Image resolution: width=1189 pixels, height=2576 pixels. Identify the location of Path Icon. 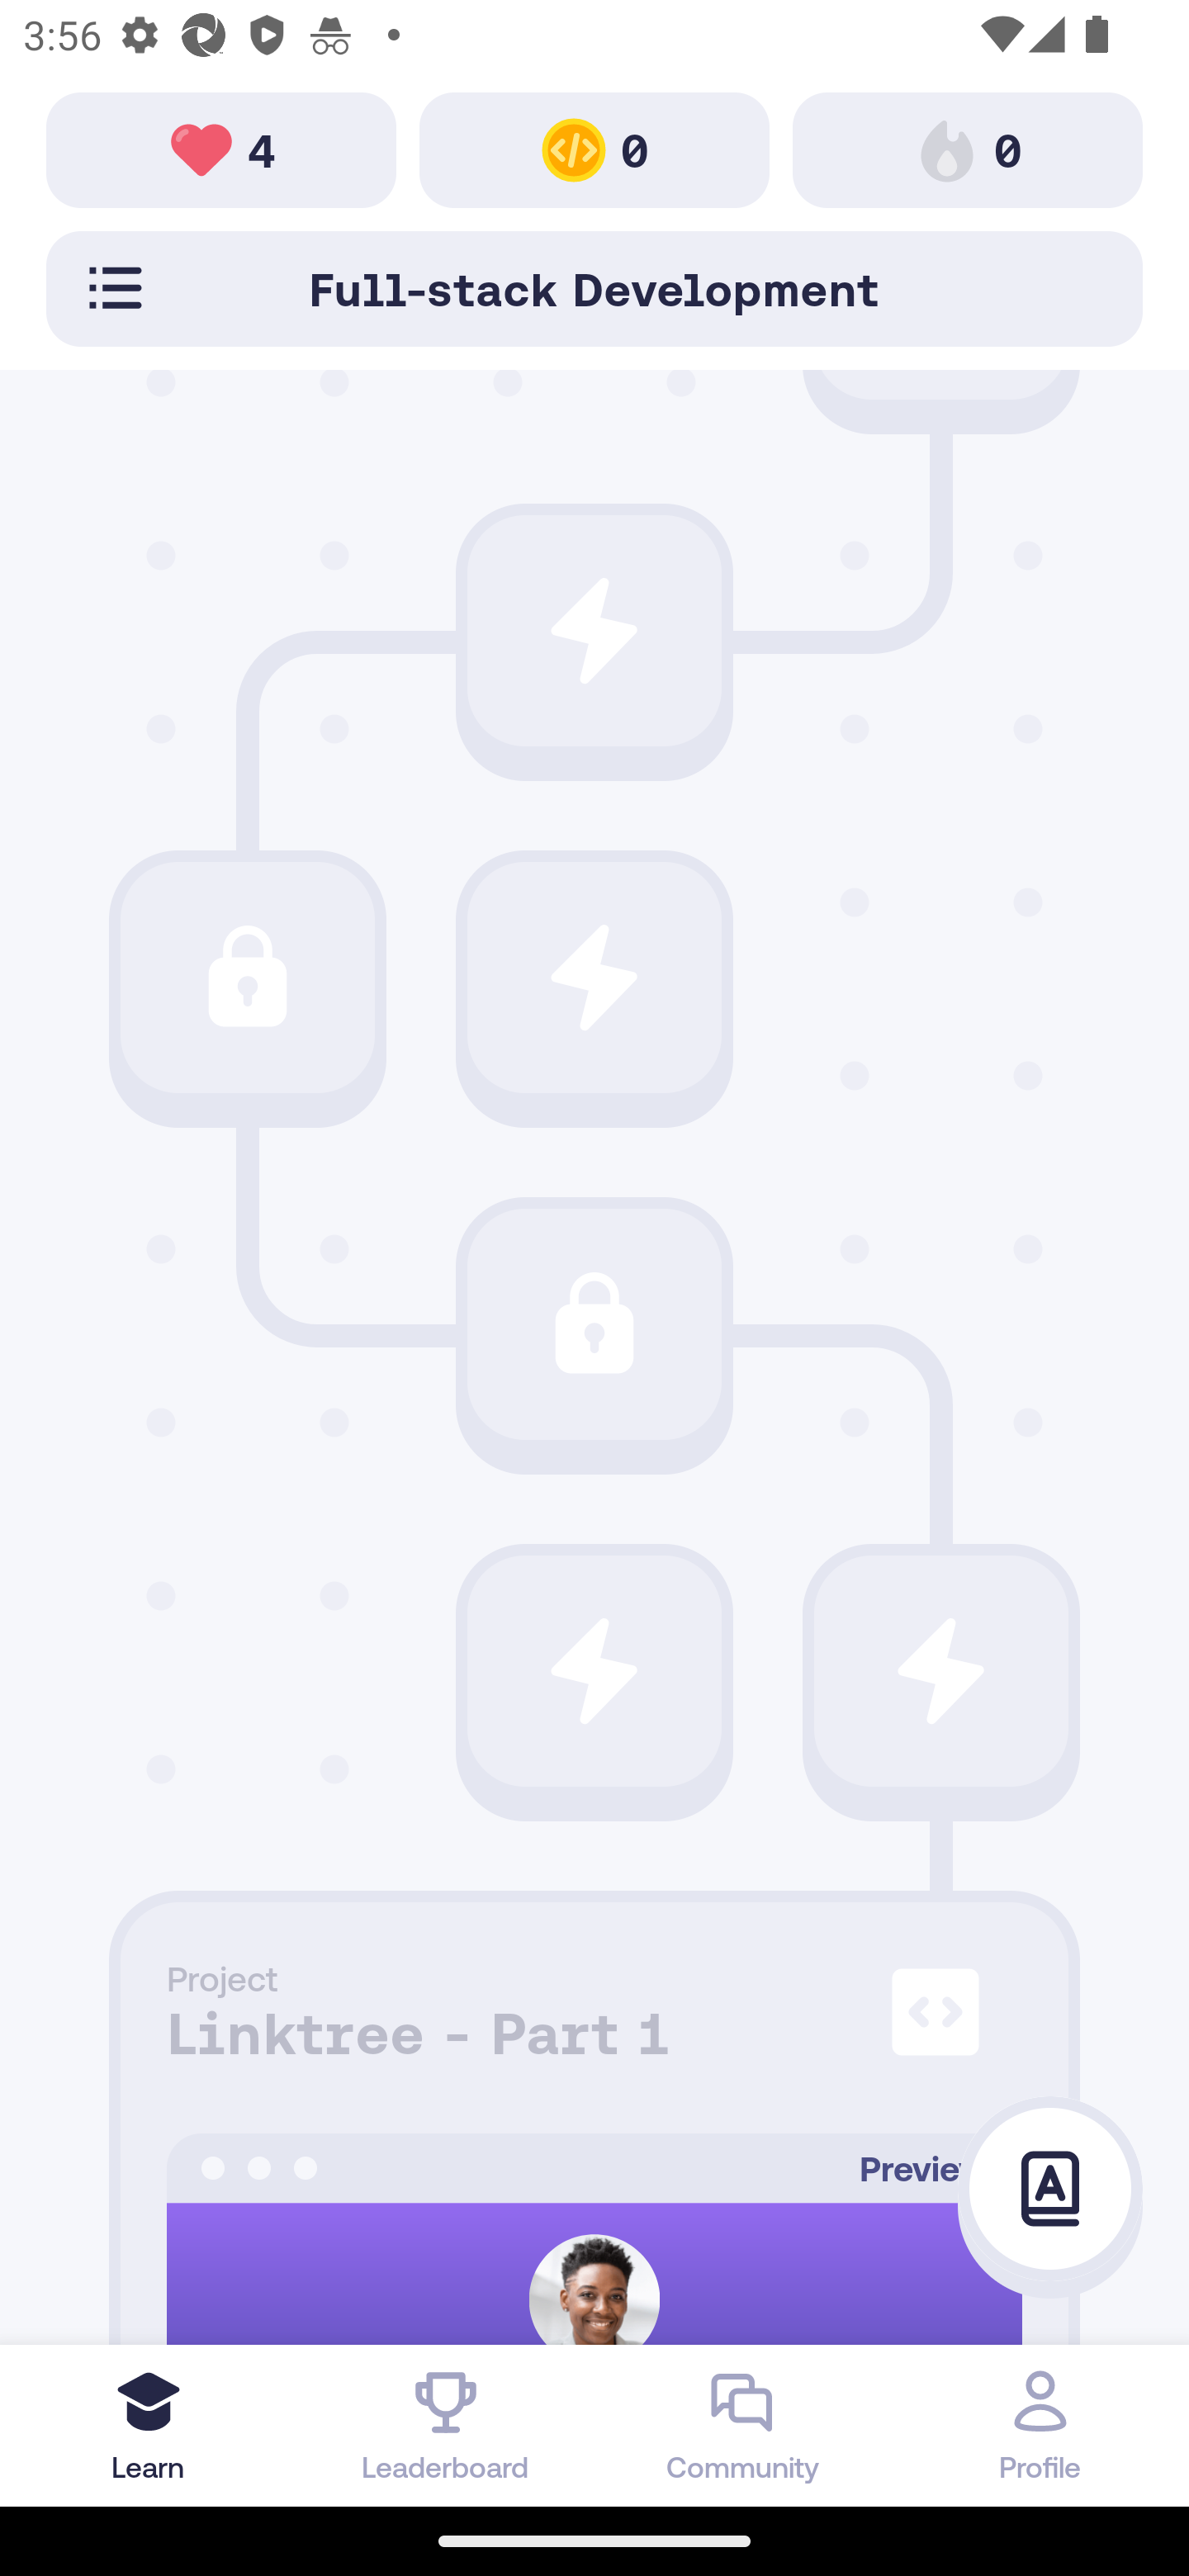
(594, 1671).